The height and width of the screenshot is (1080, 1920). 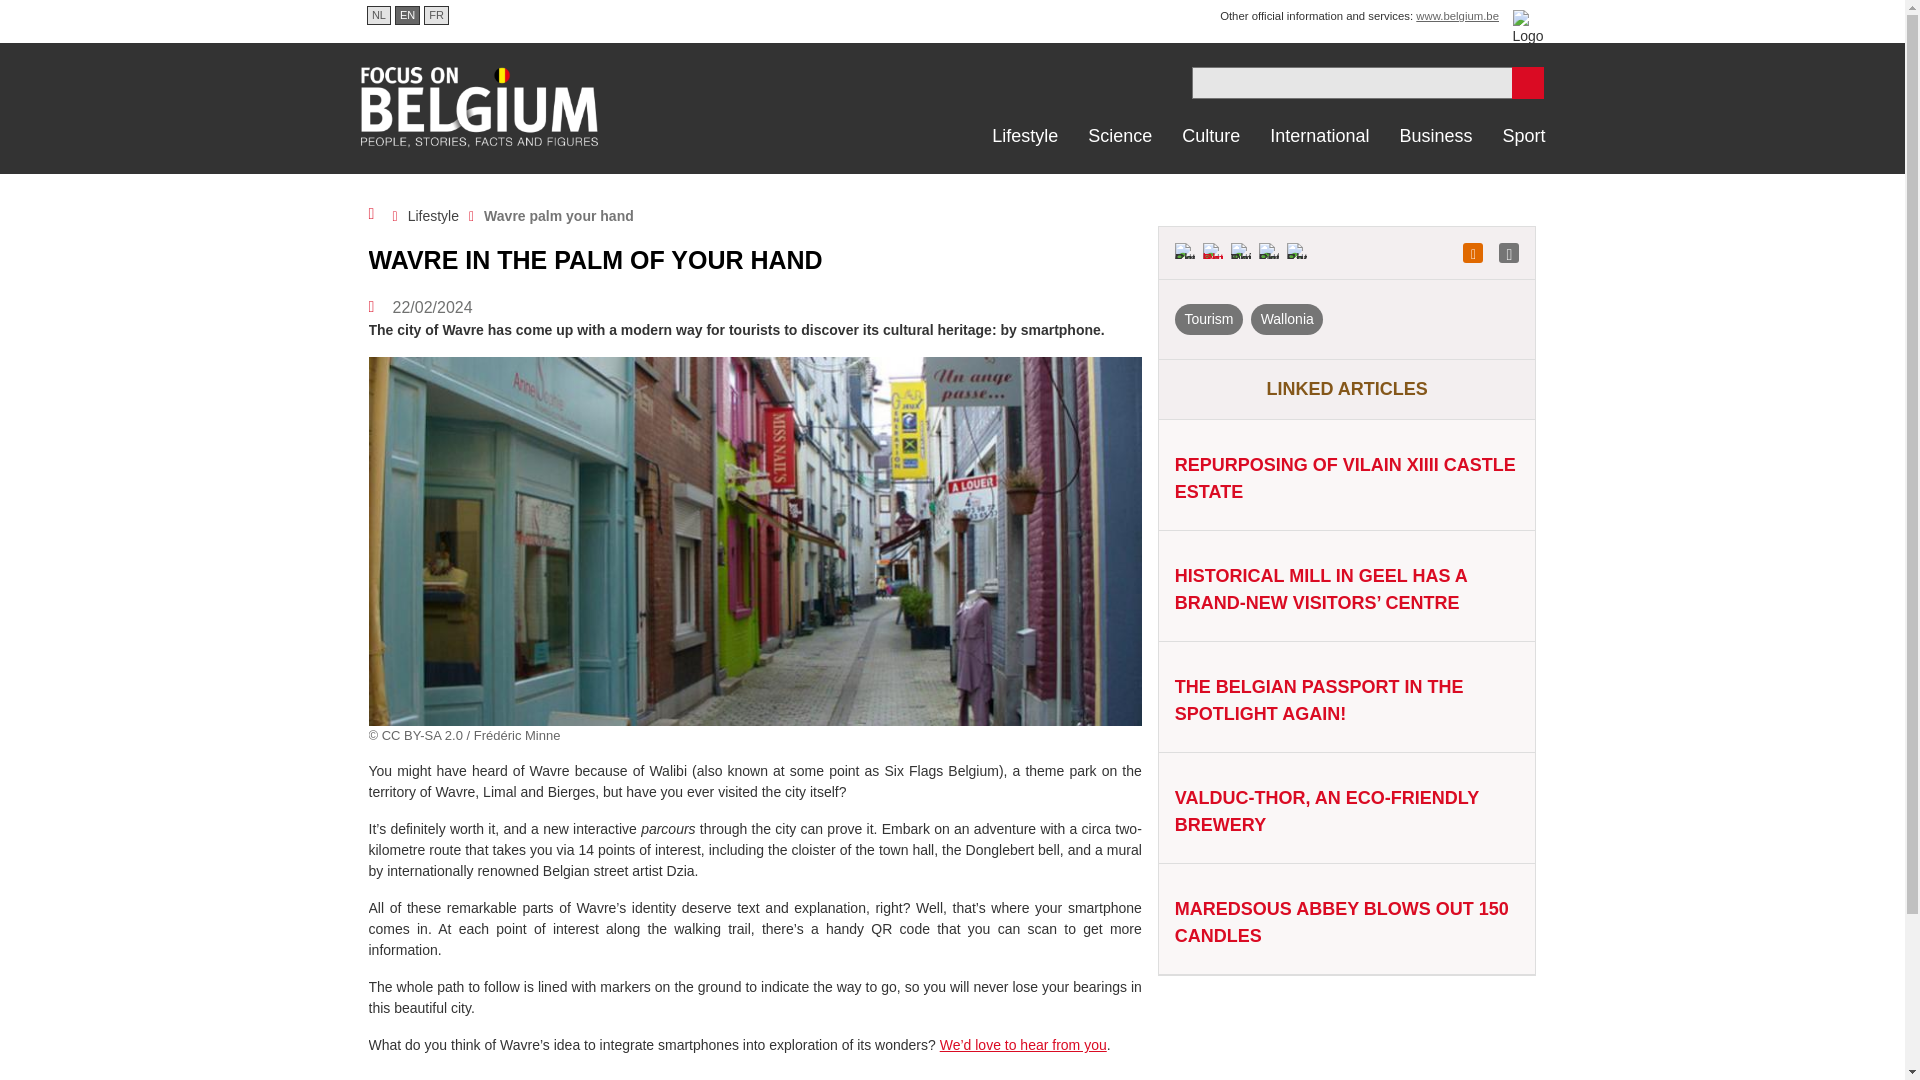 I want to click on googleplus, so click(x=1184, y=253).